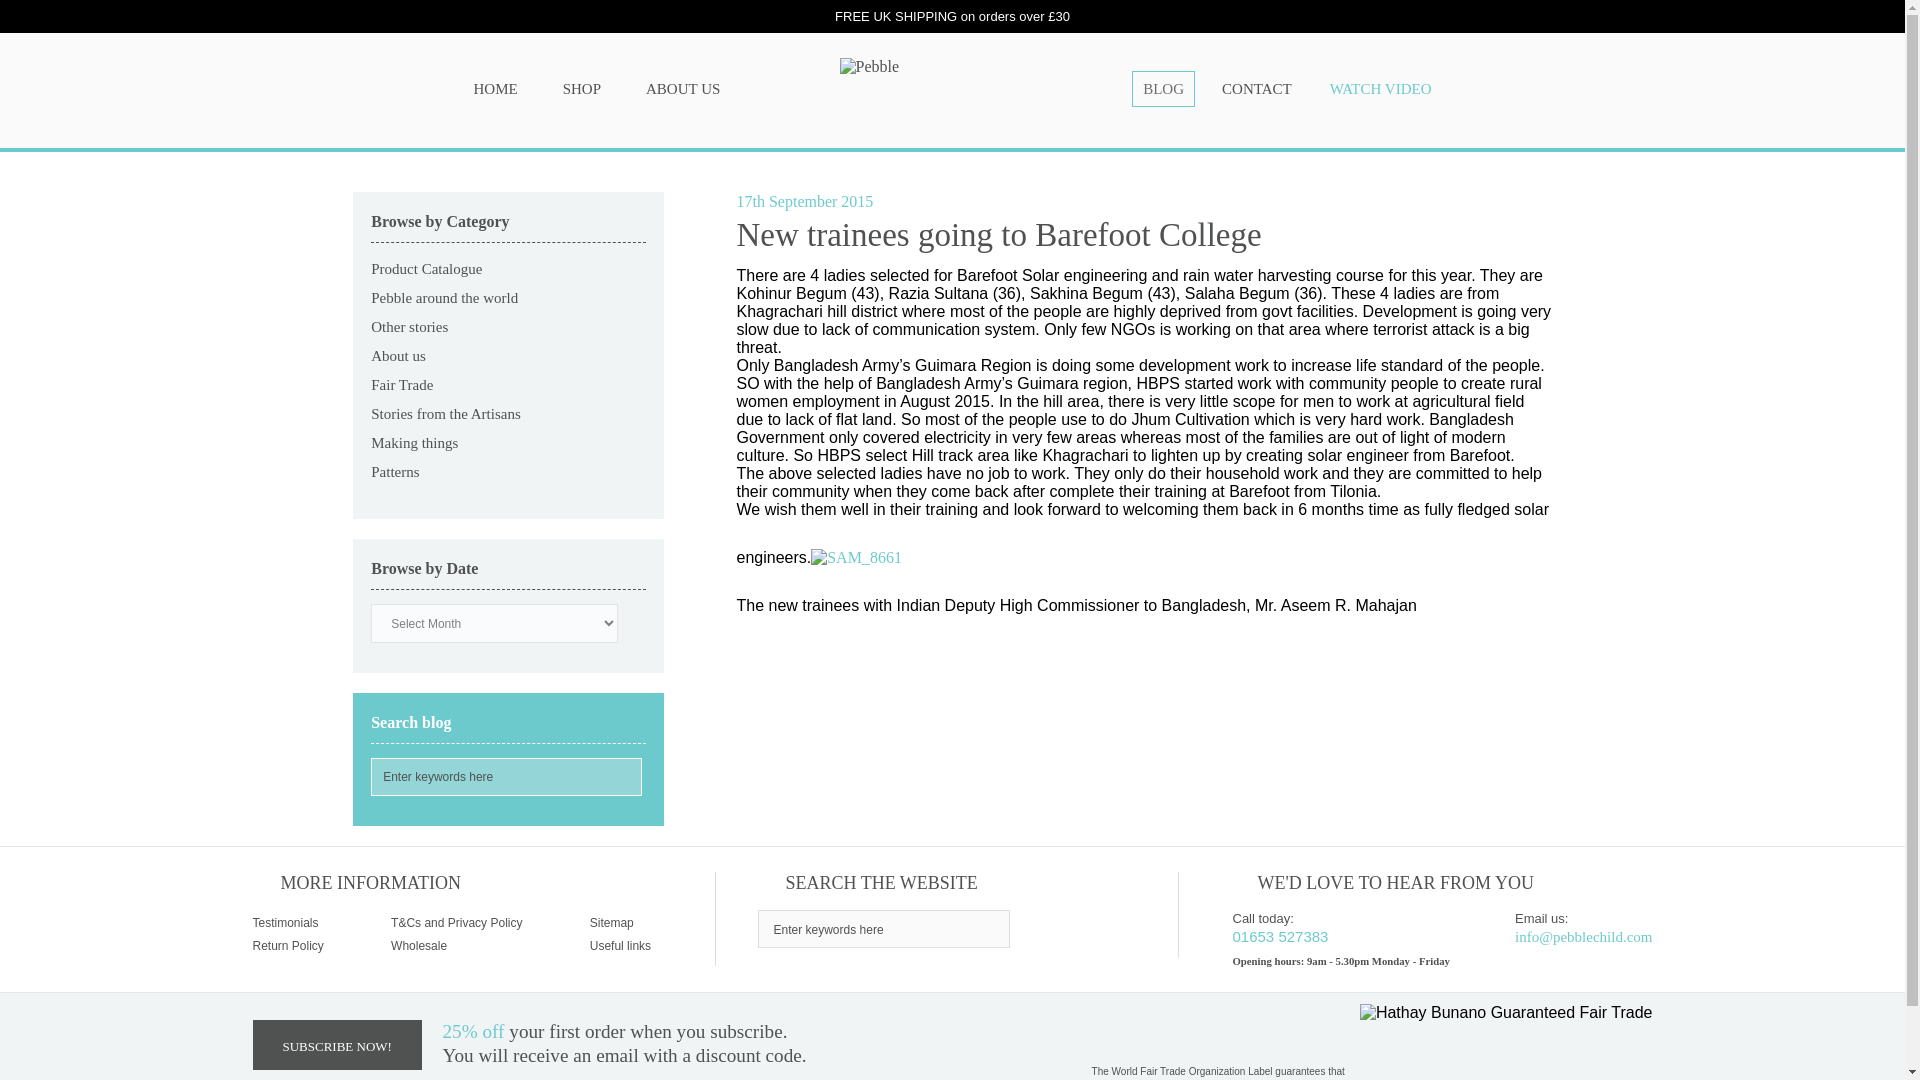 This screenshot has width=1920, height=1080. I want to click on Wholesale, so click(419, 945).